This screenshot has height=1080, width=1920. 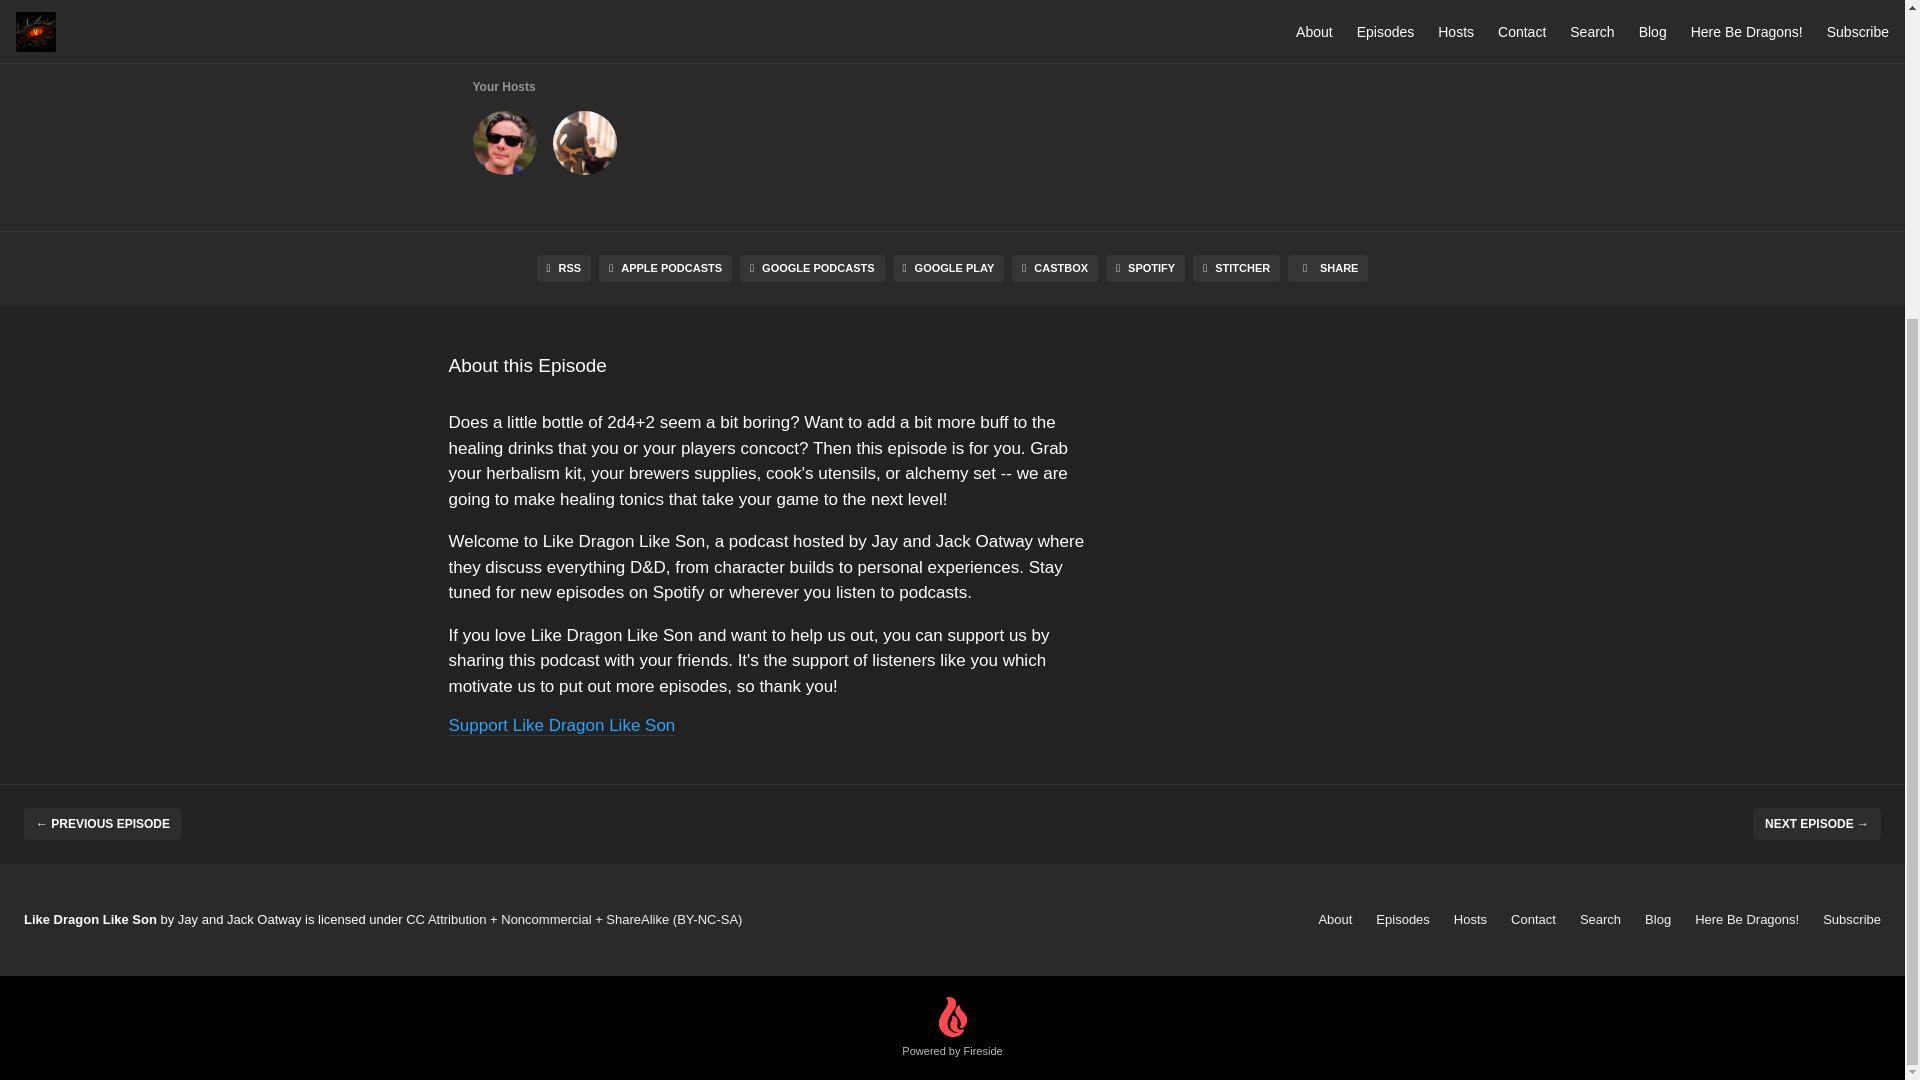 What do you see at coordinates (564, 268) in the screenshot?
I see `RSS` at bounding box center [564, 268].